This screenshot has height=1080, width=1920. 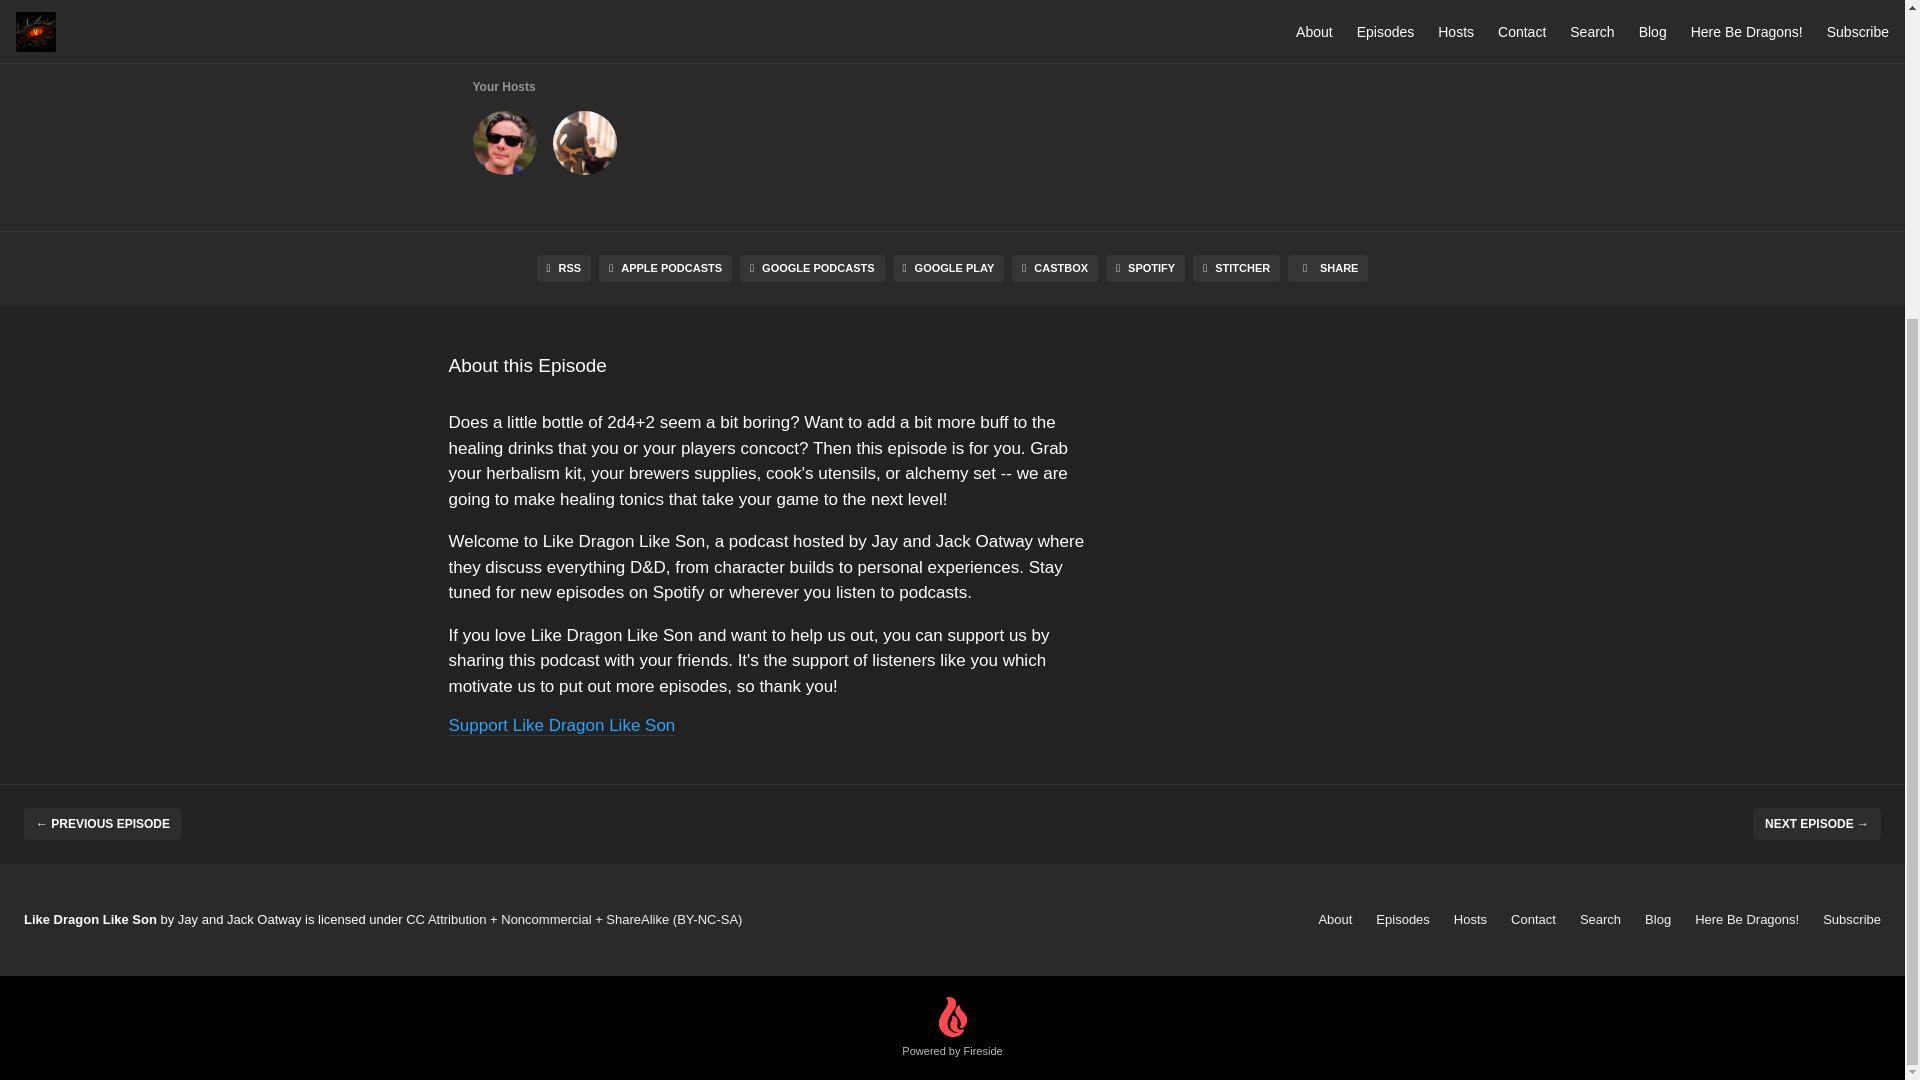 What do you see at coordinates (564, 268) in the screenshot?
I see `RSS` at bounding box center [564, 268].